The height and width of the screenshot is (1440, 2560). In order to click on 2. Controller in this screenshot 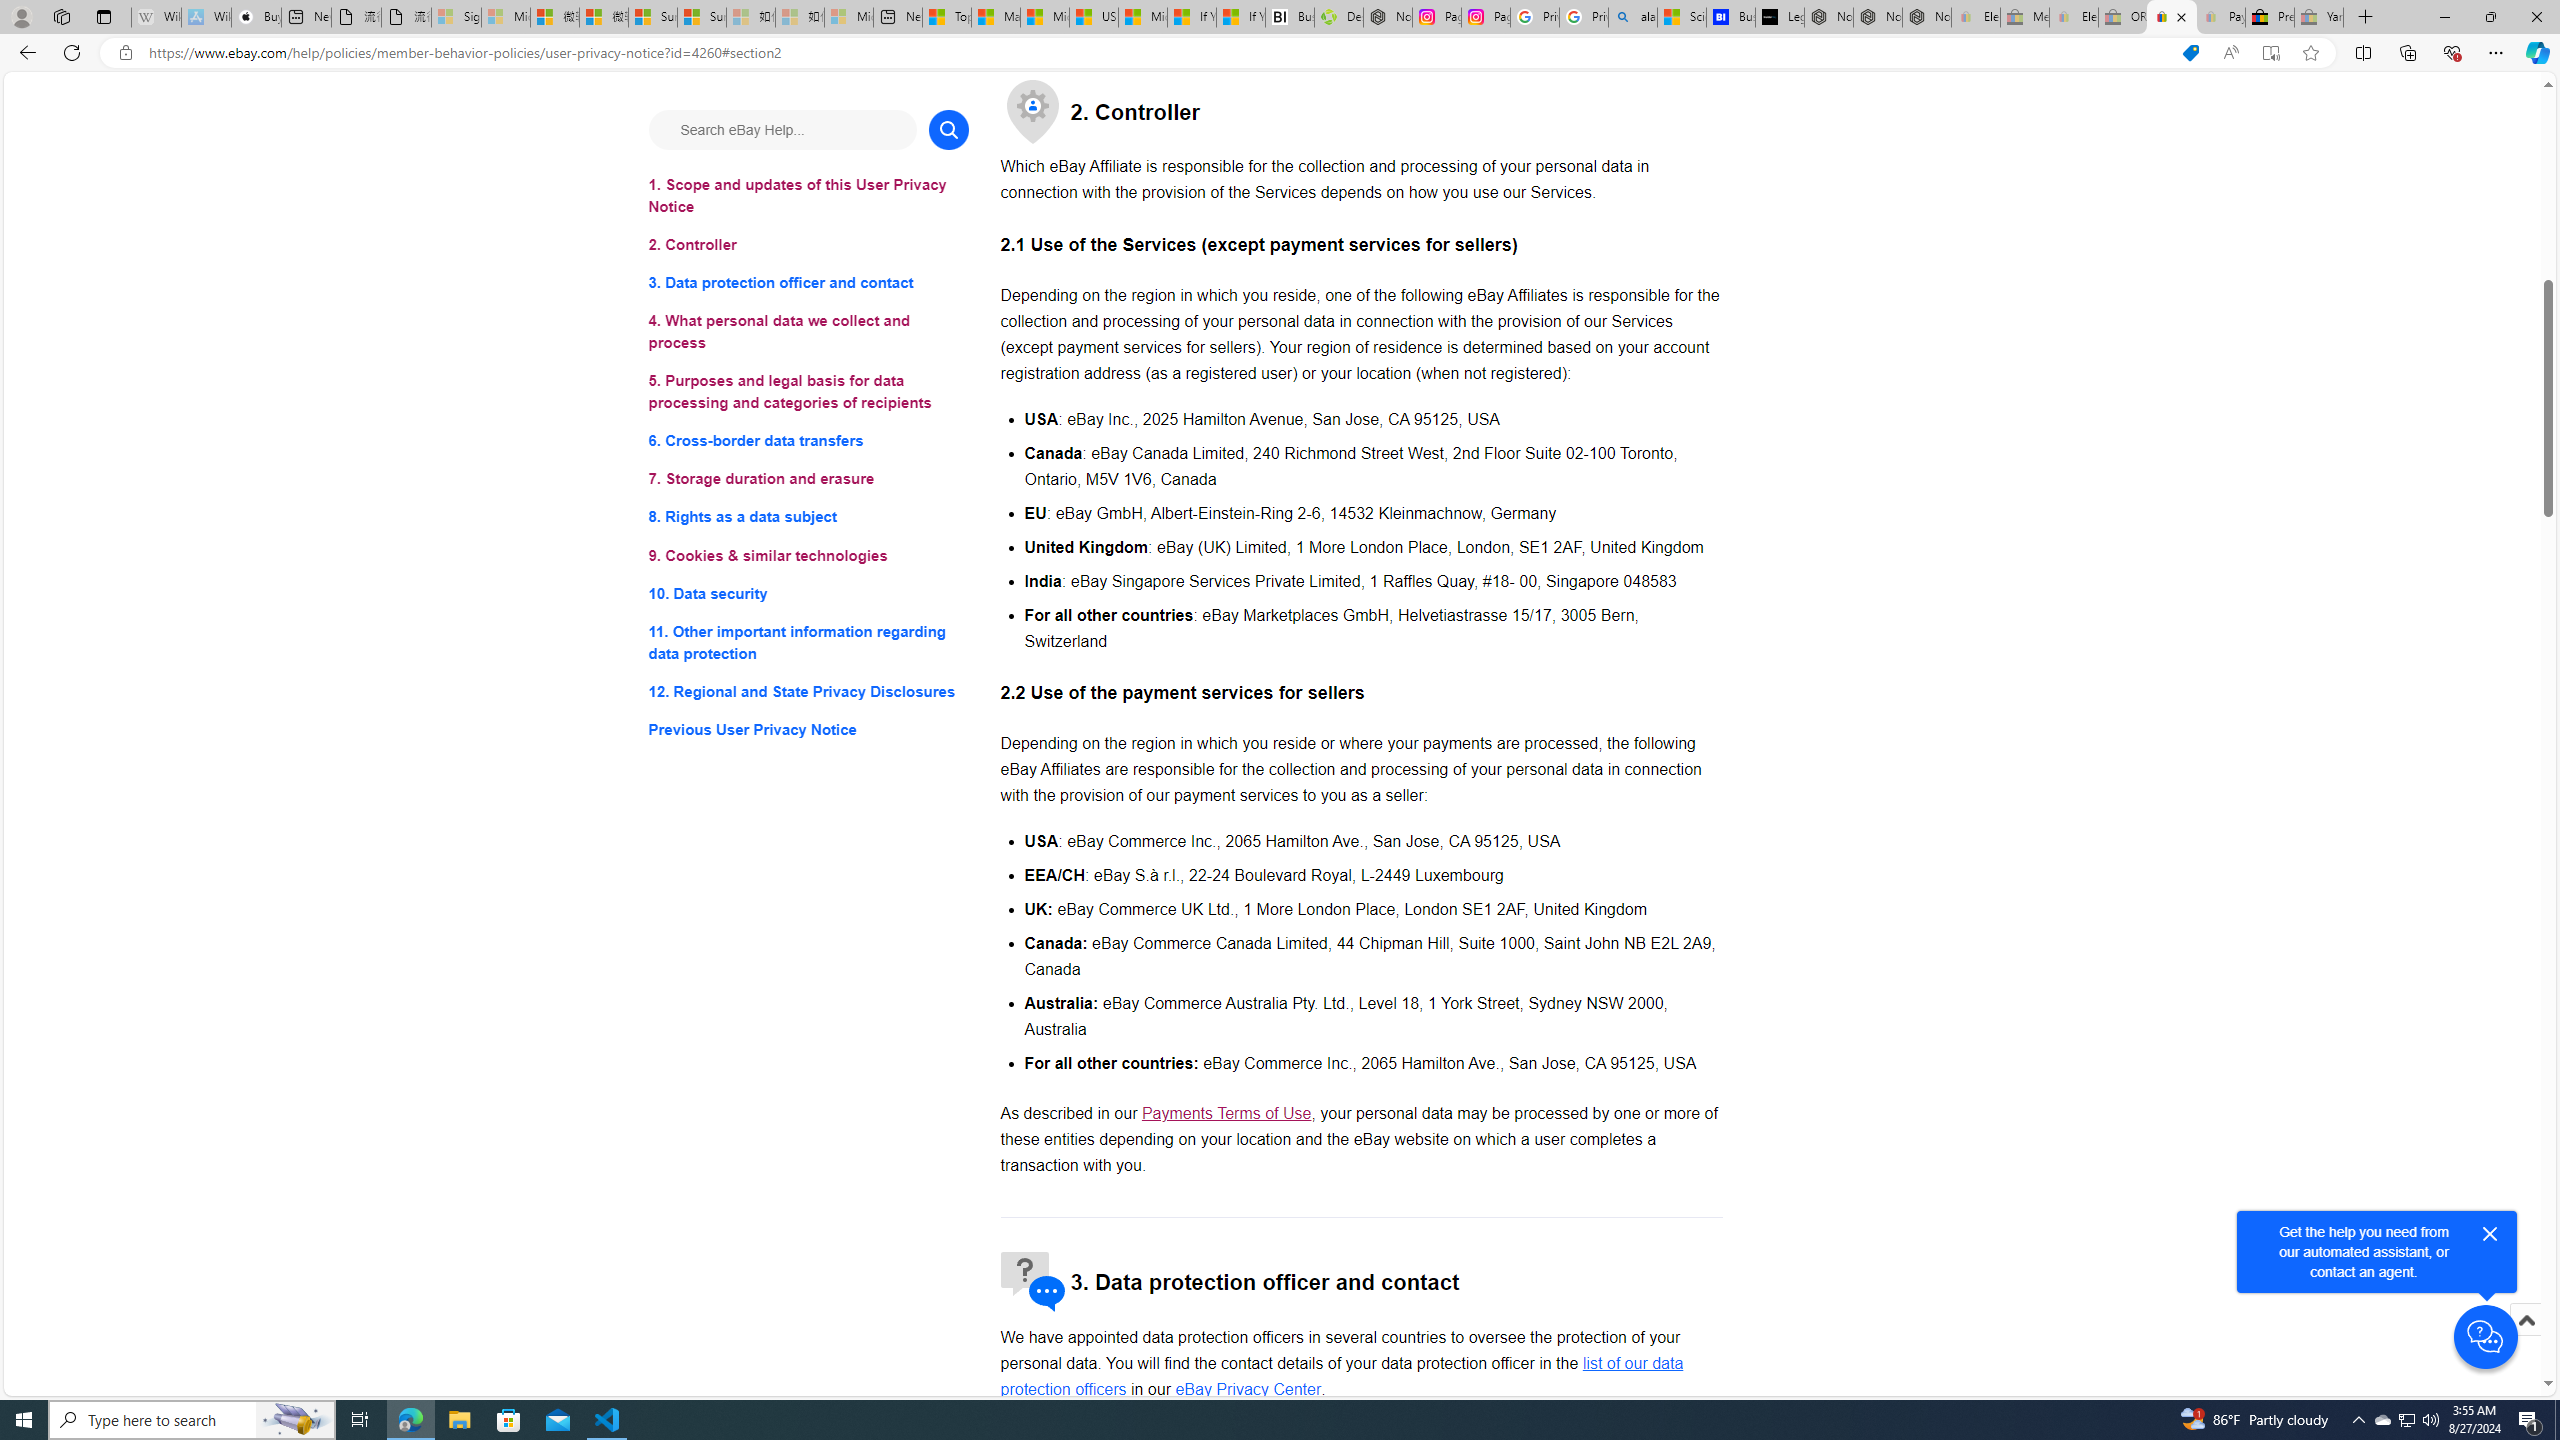, I will do `click(808, 244)`.